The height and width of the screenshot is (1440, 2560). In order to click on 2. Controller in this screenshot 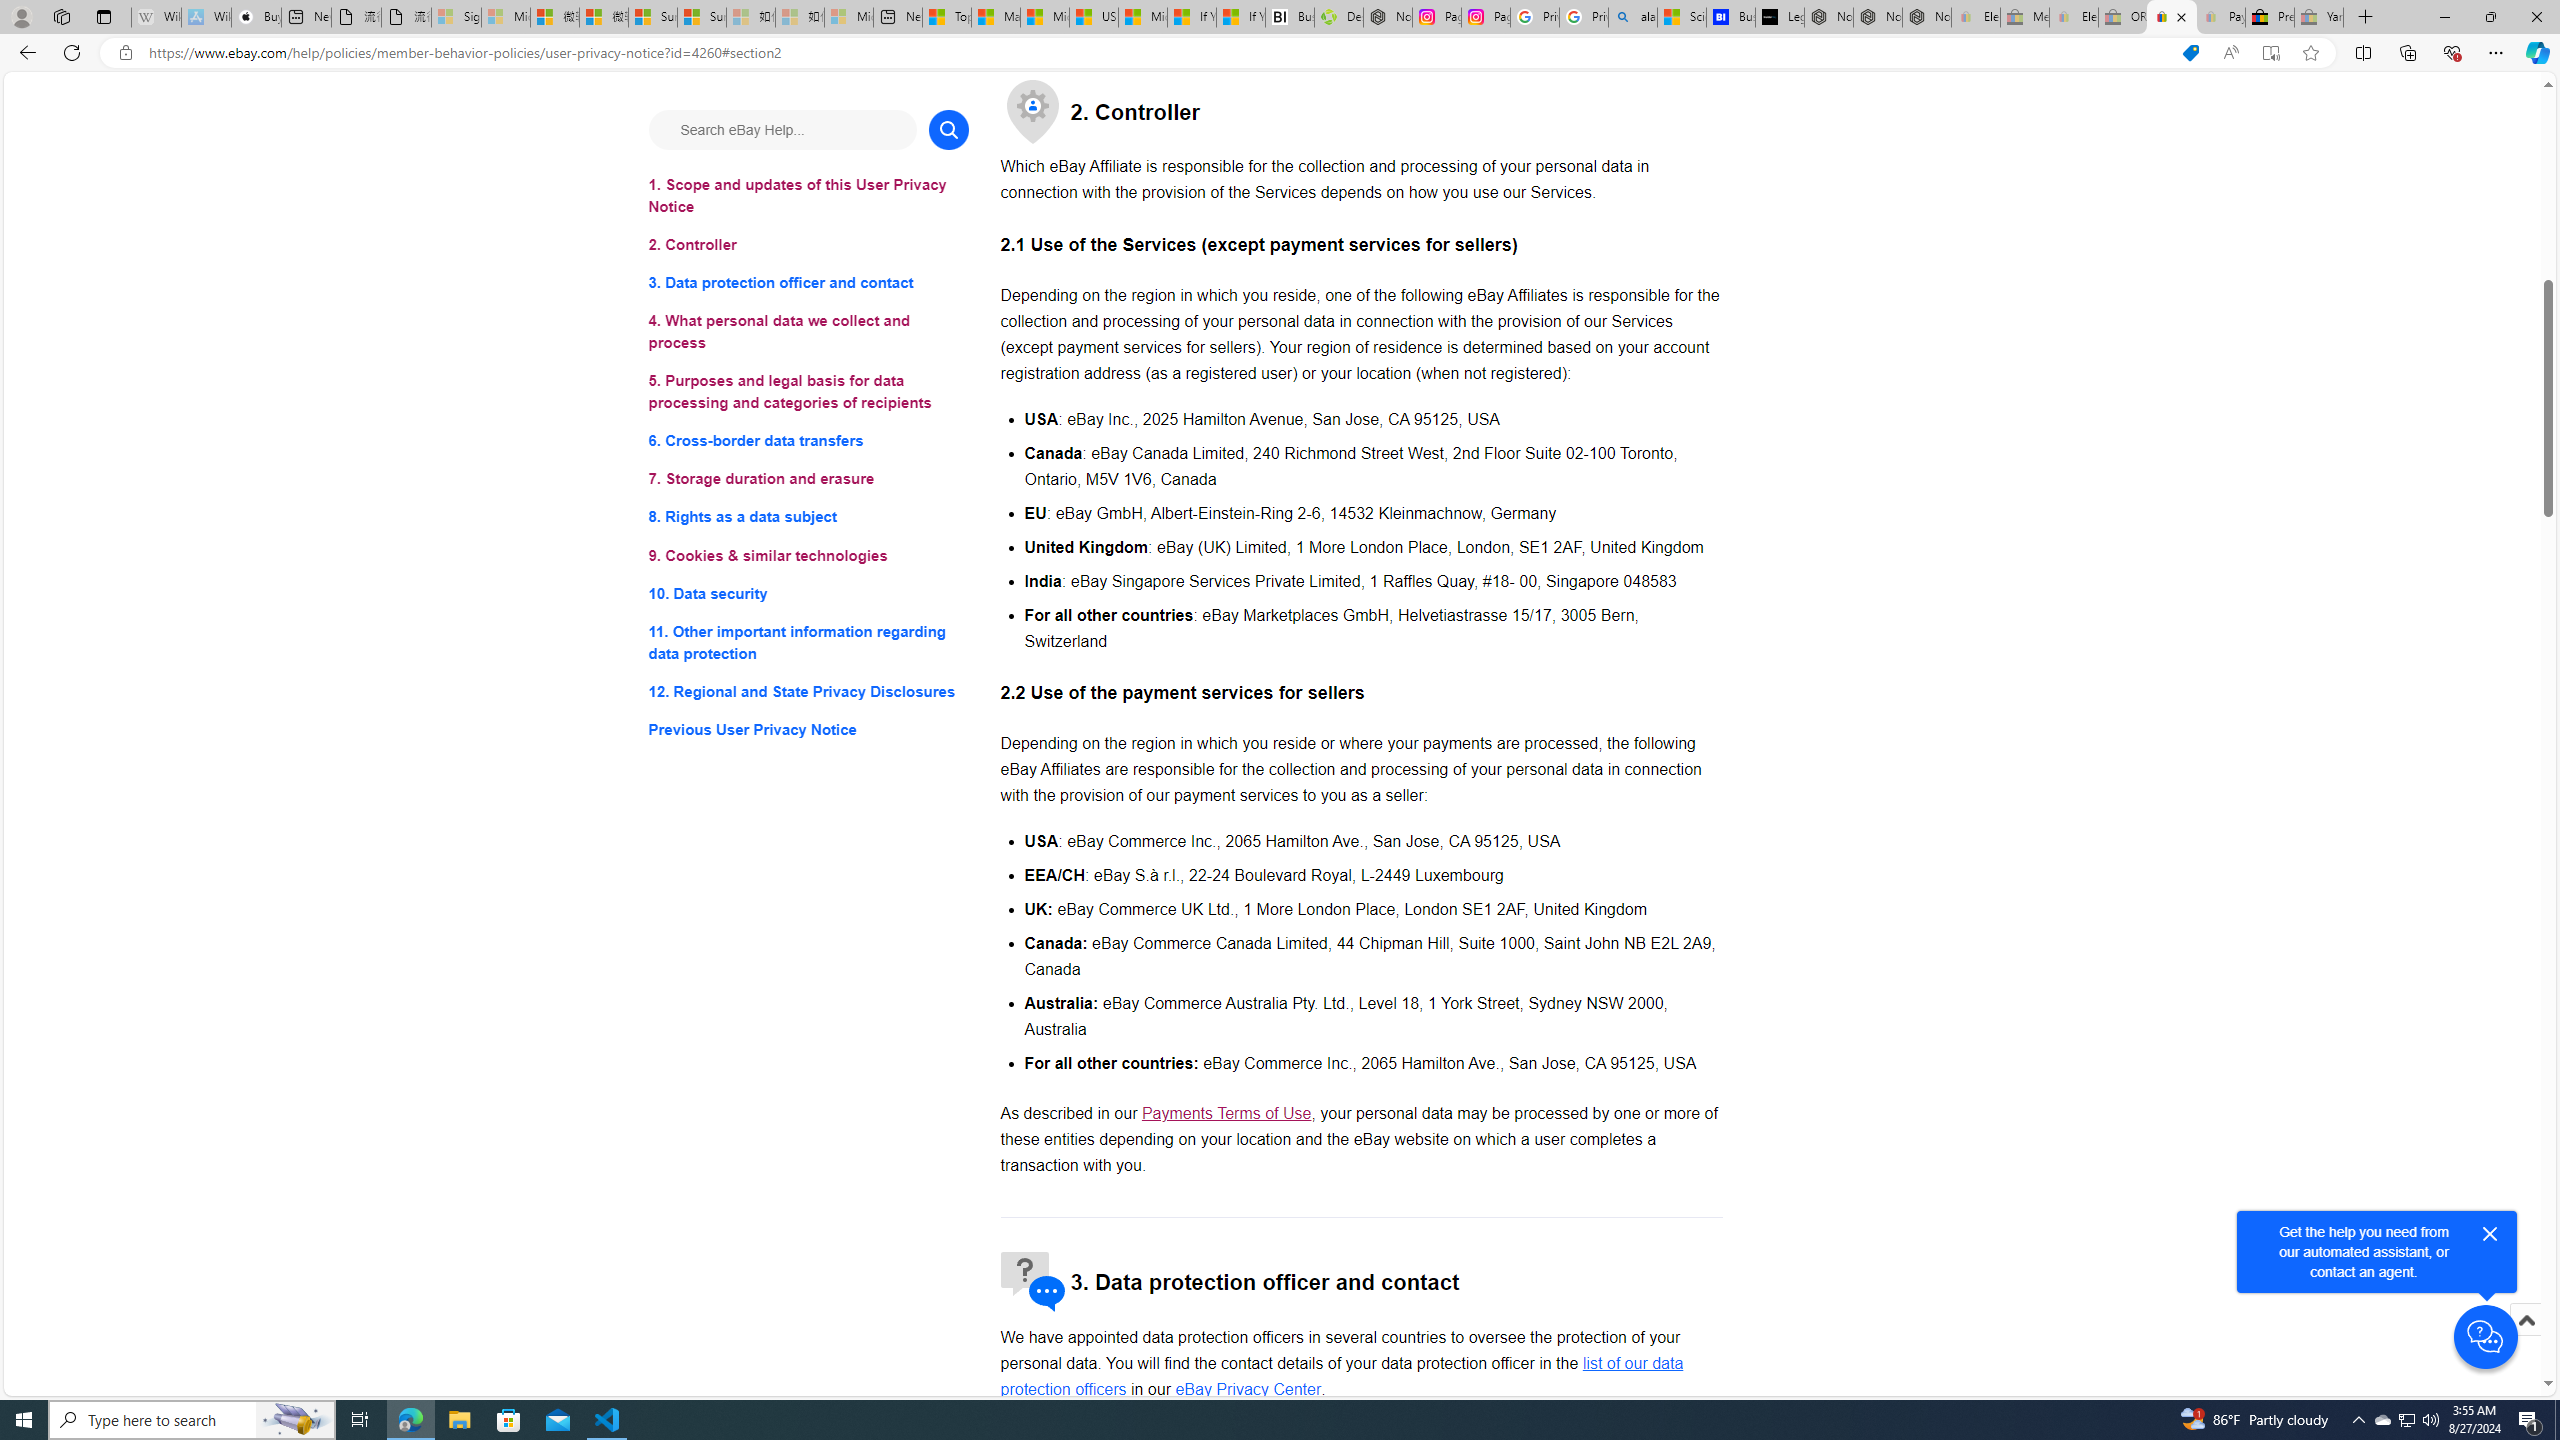, I will do `click(808, 244)`.